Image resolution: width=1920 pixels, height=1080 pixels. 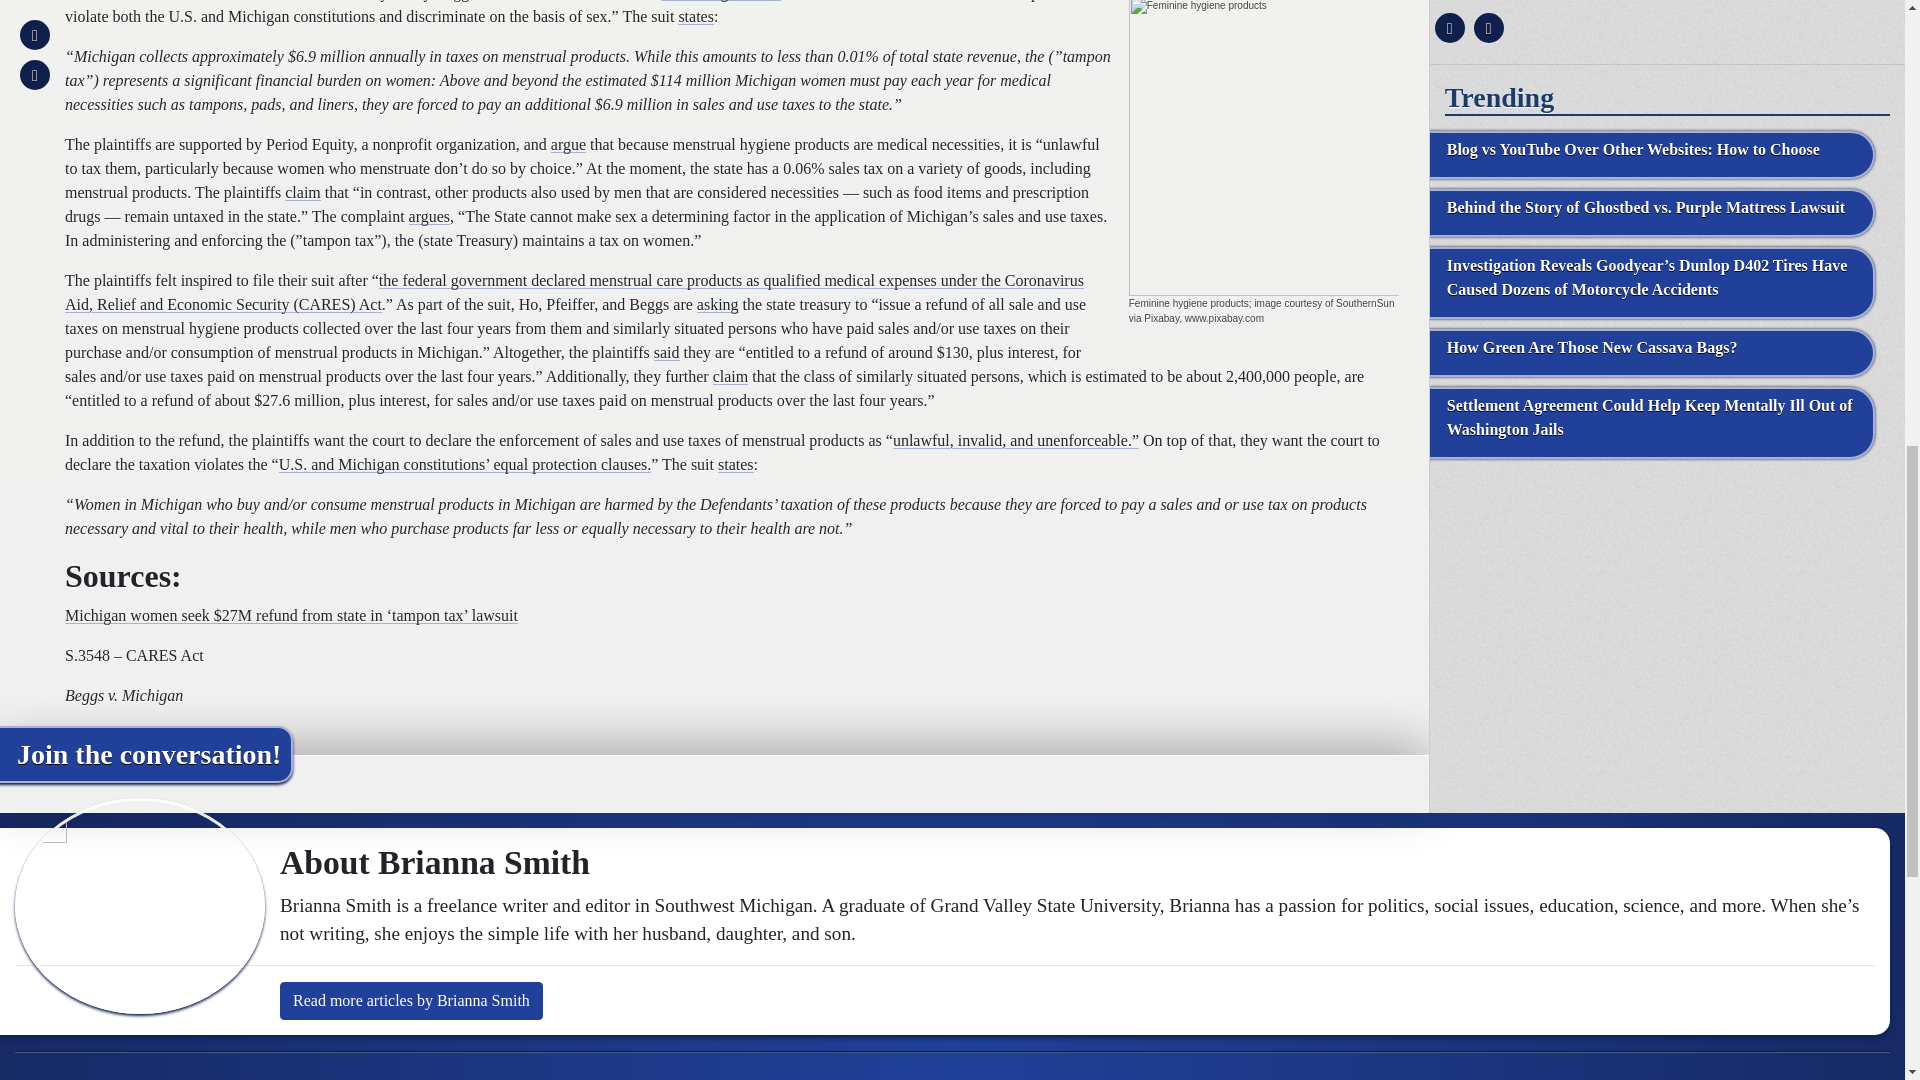 I want to click on claim, so click(x=730, y=376).